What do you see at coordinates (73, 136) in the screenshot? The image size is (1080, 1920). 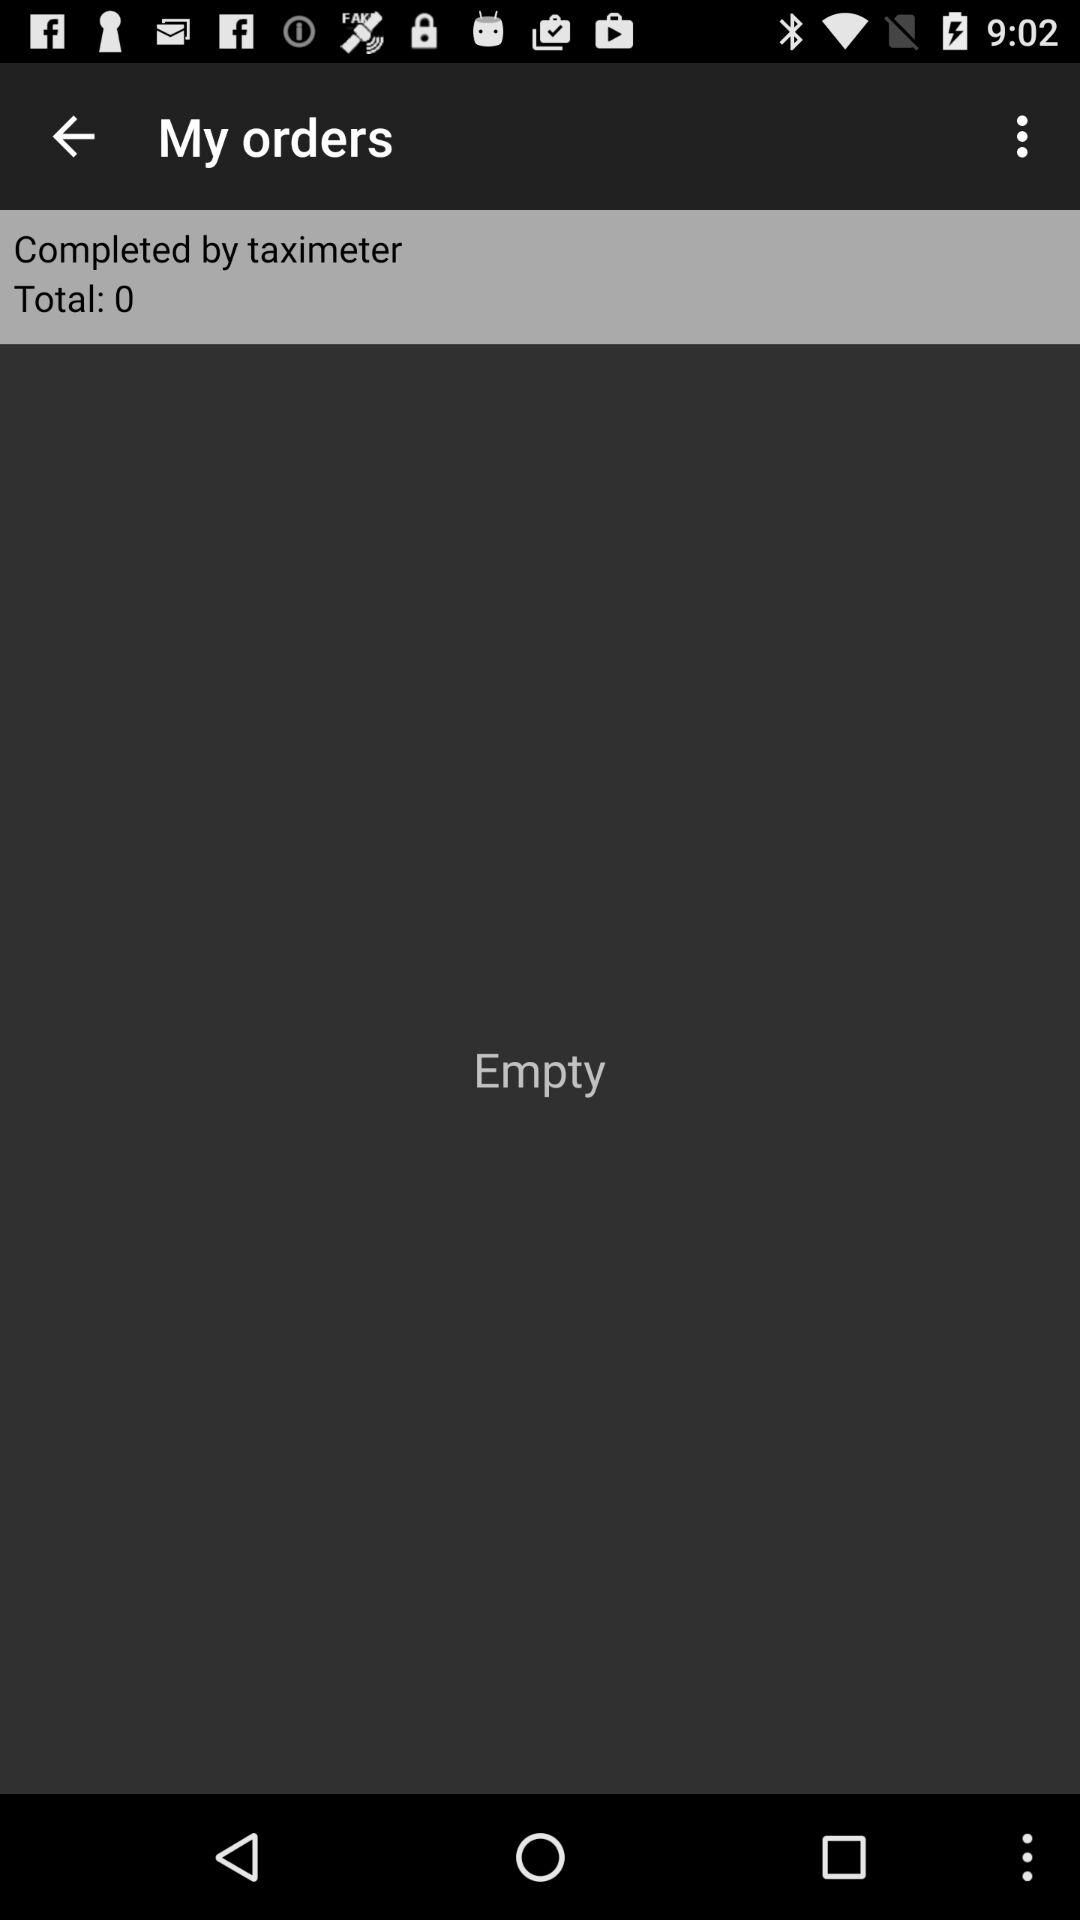 I see `choose icon to the left of the my orders icon` at bounding box center [73, 136].